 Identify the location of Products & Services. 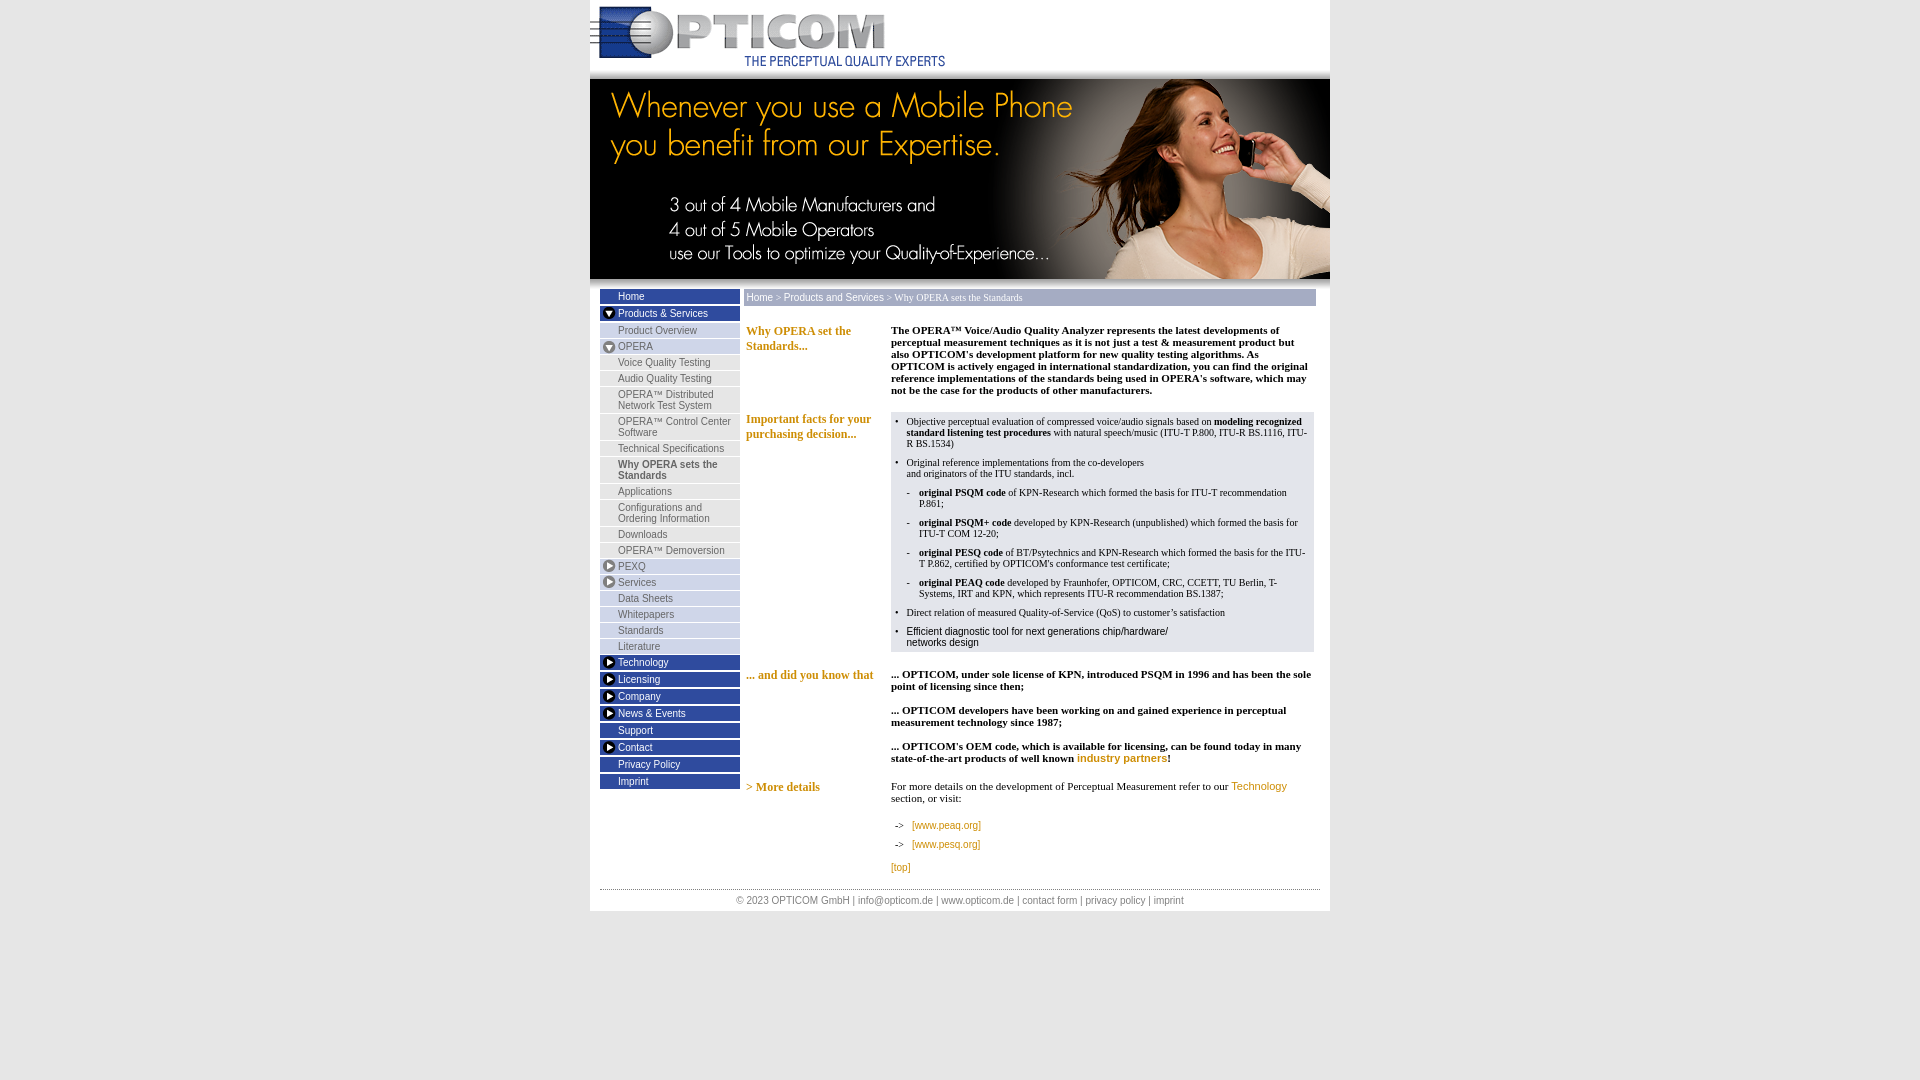
(663, 314).